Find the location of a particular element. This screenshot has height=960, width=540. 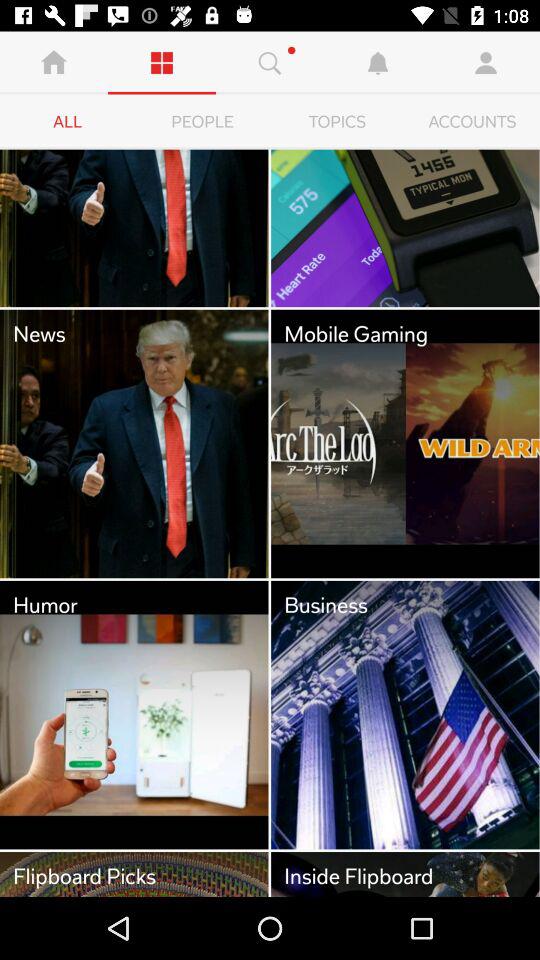

launch people icon is located at coordinates (202, 122).